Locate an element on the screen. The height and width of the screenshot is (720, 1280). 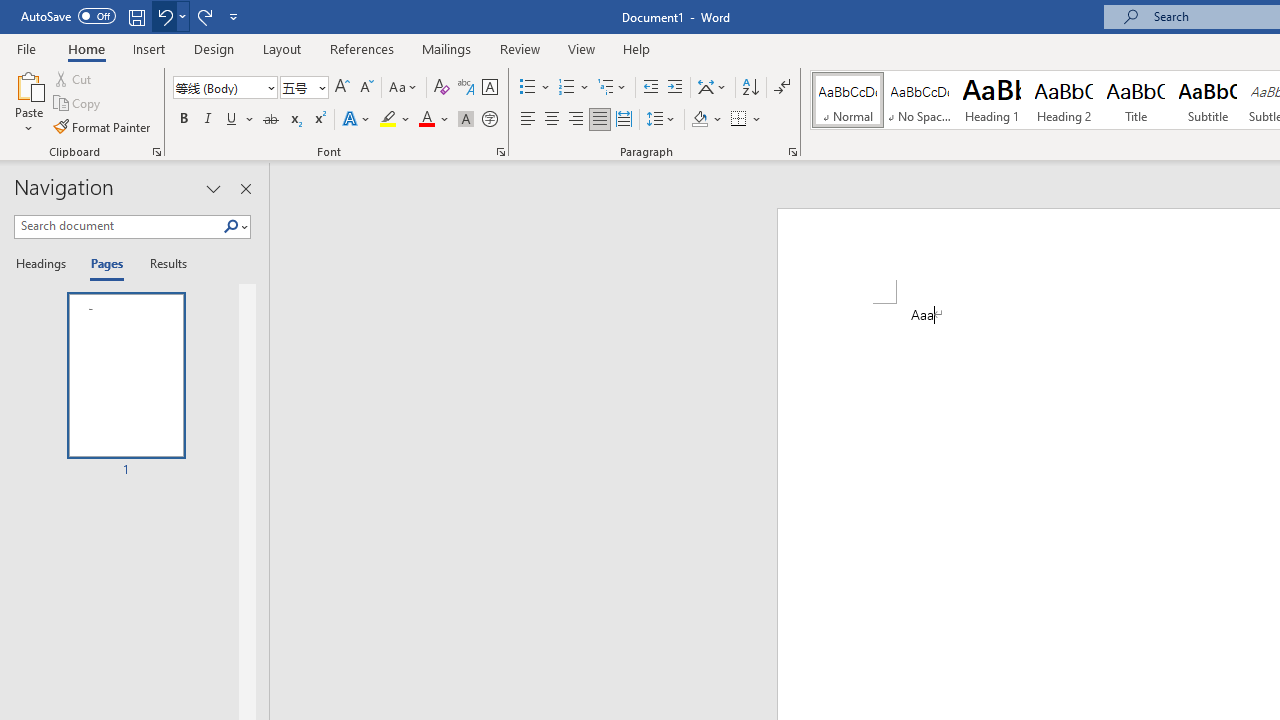
Show/Hide Editing Marks is located at coordinates (782, 88).